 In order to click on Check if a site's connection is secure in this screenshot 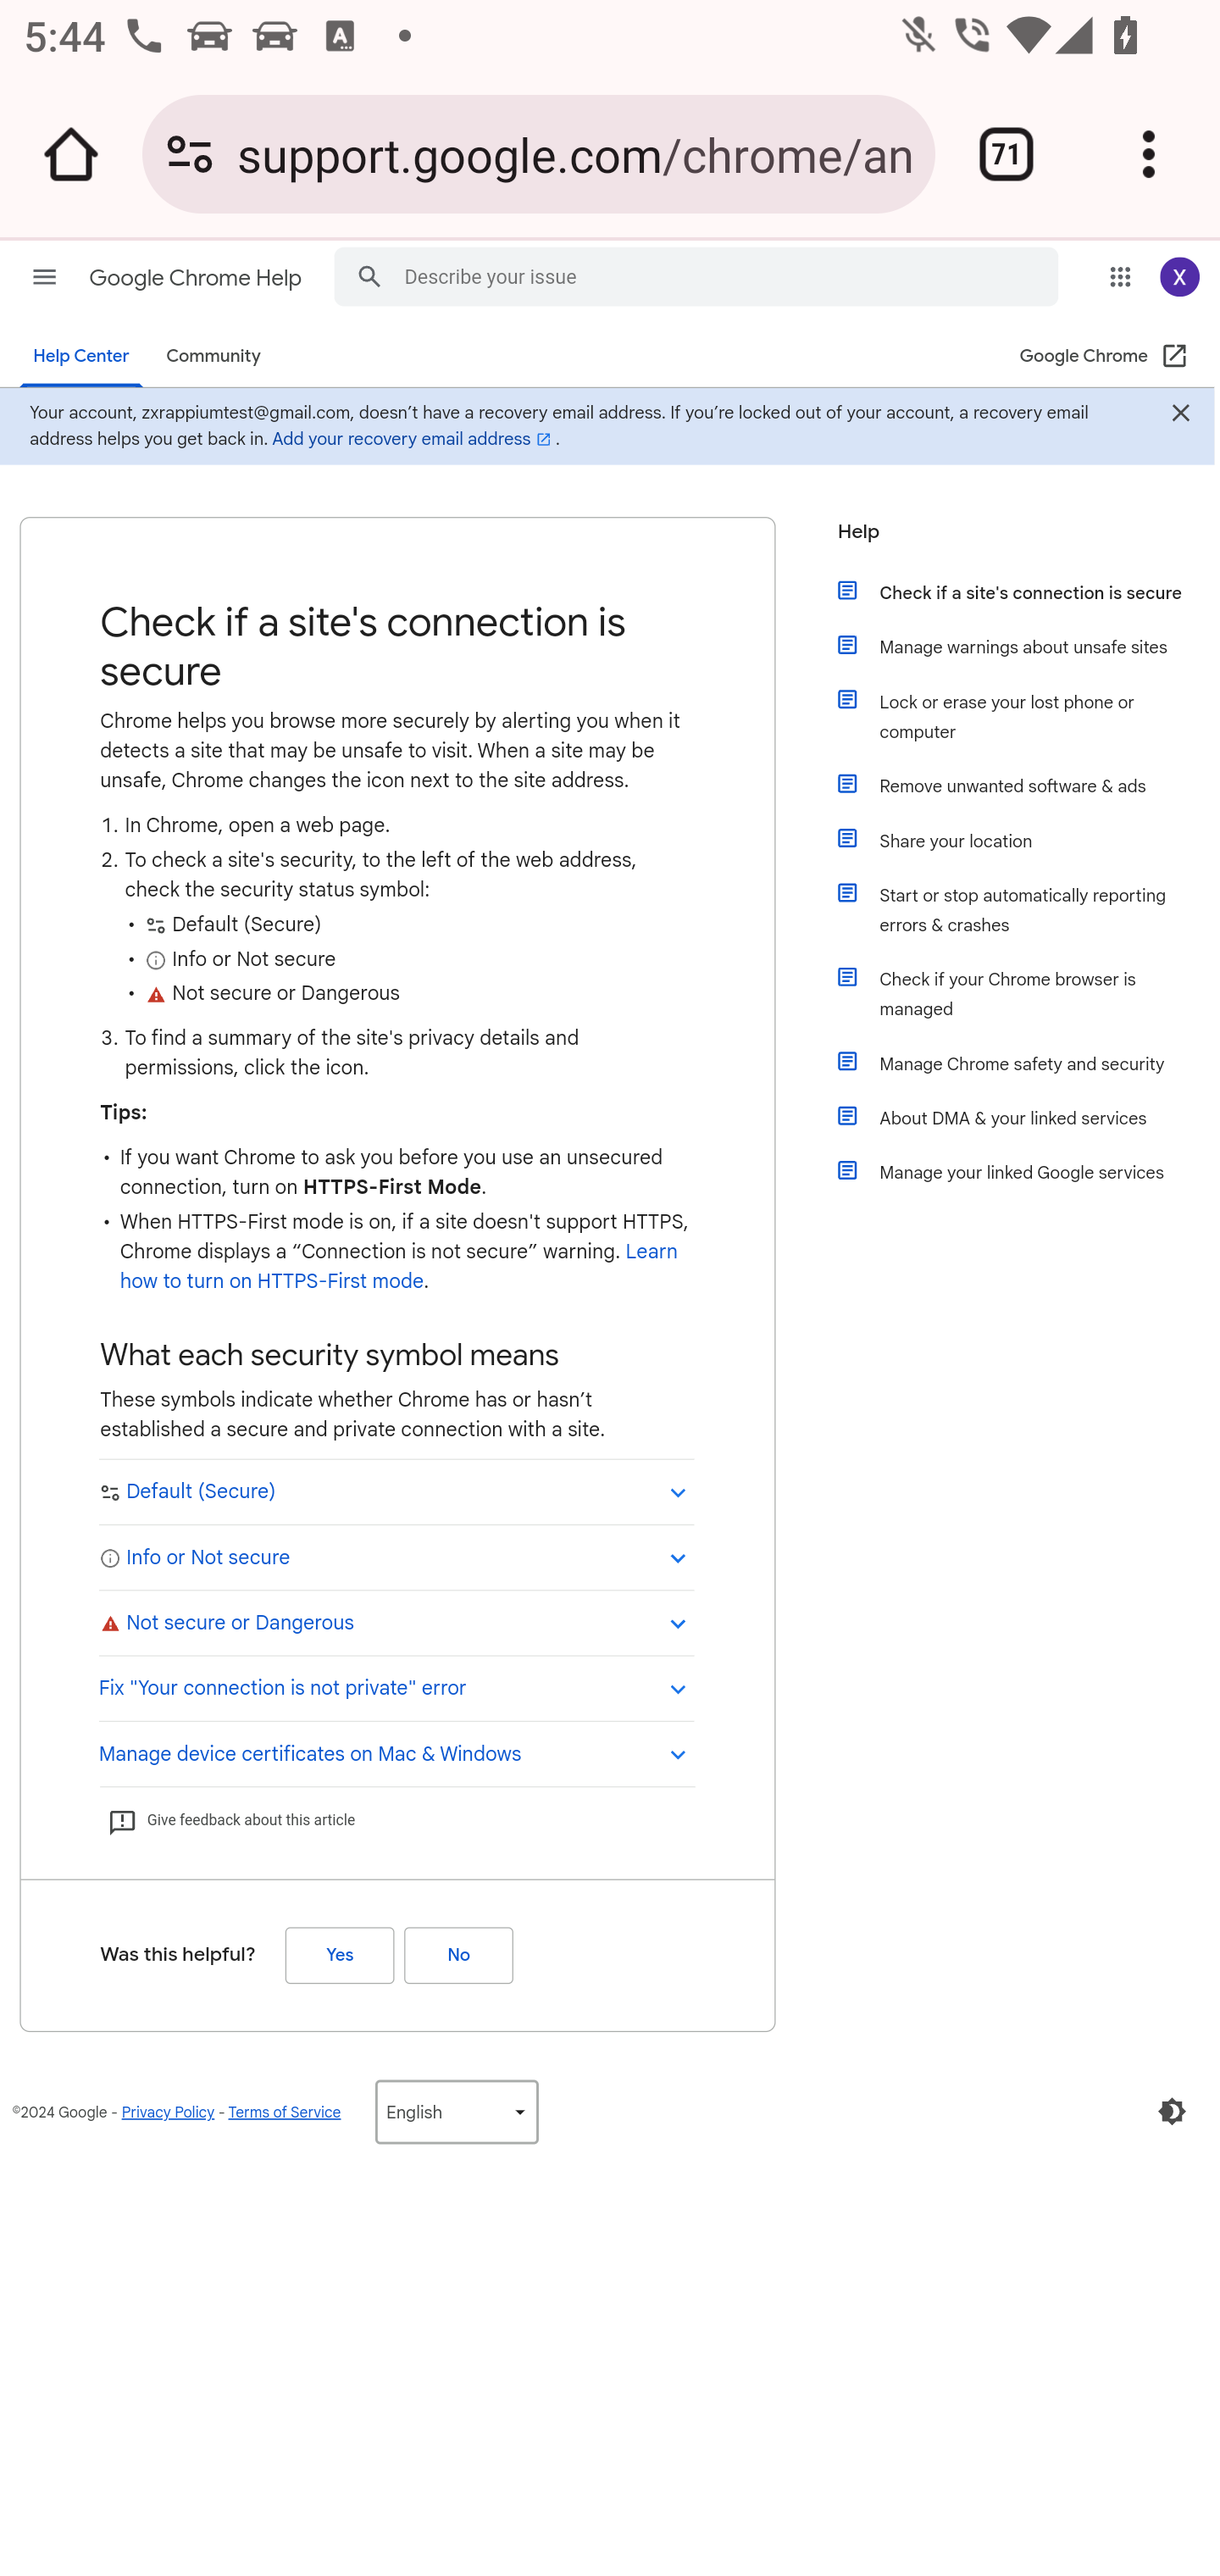, I will do `click(1029, 591)`.